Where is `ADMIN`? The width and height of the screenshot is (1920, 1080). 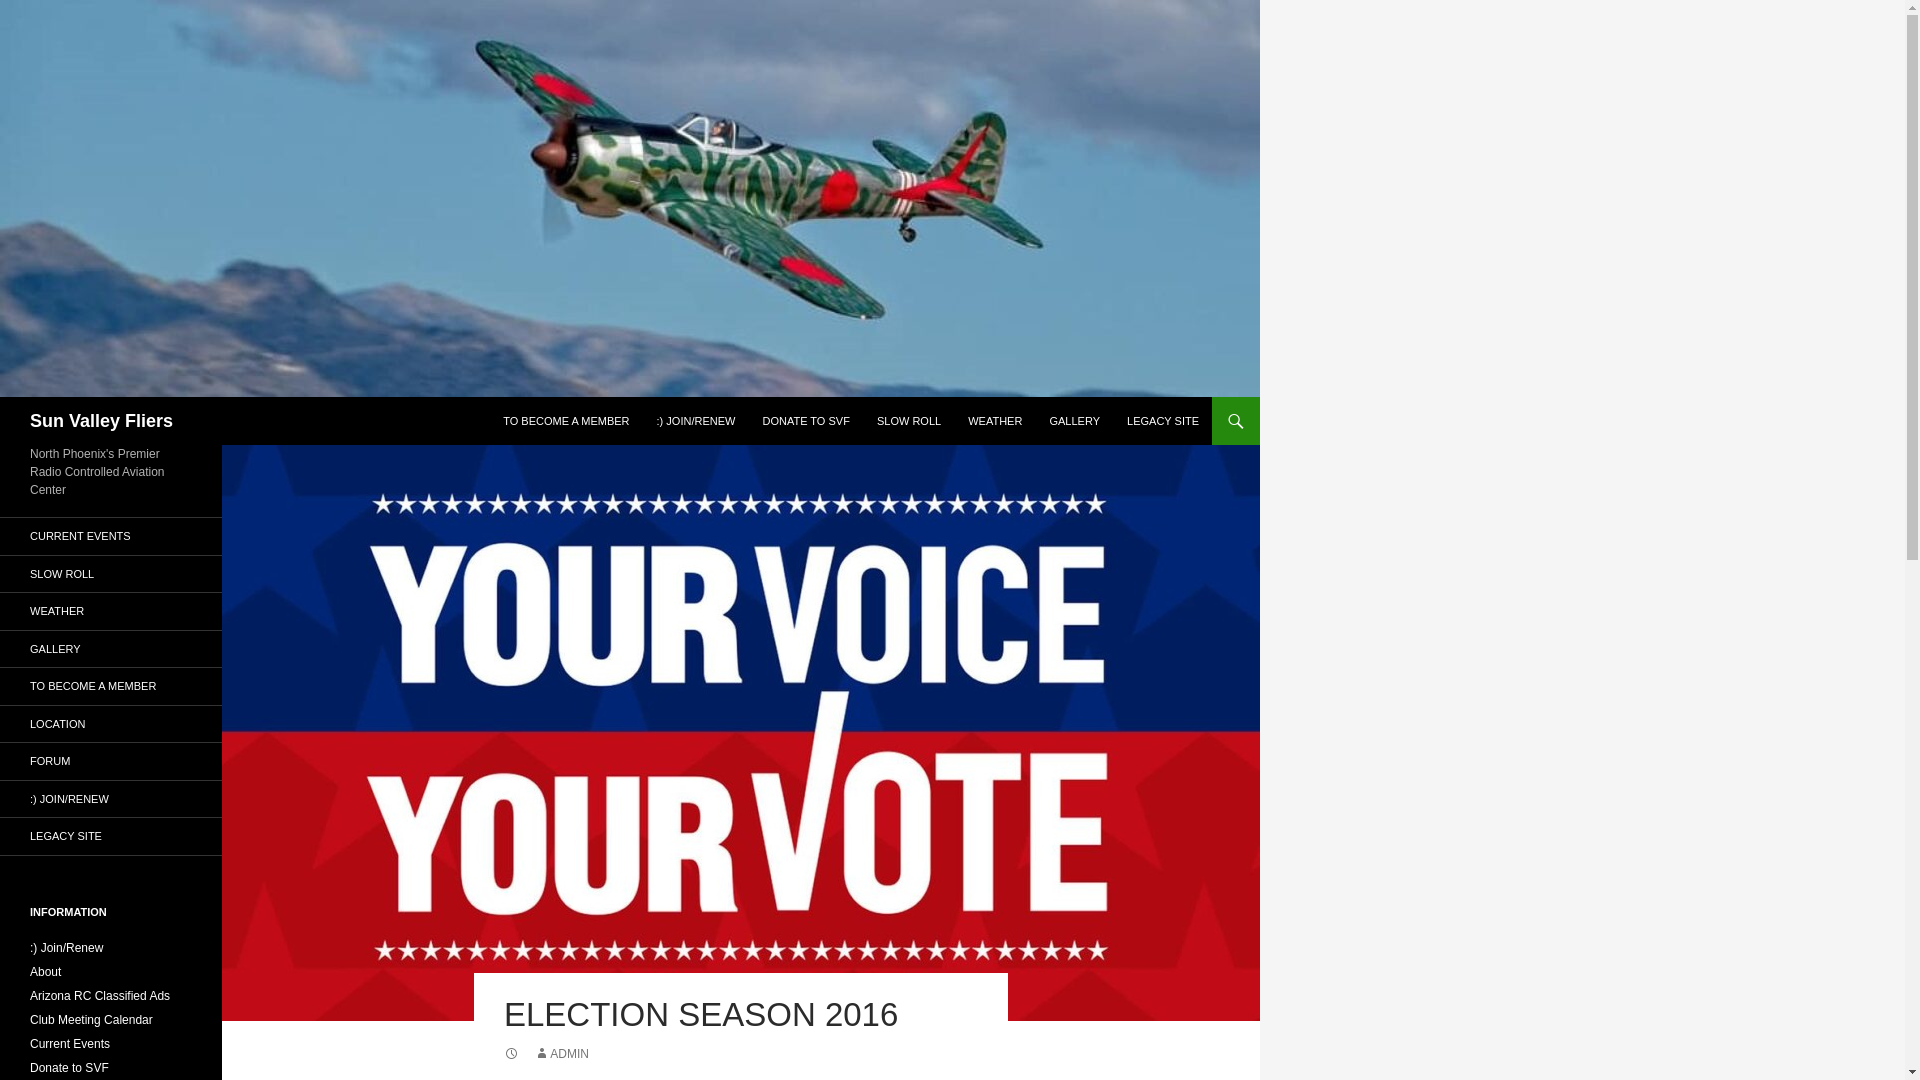 ADMIN is located at coordinates (561, 1053).